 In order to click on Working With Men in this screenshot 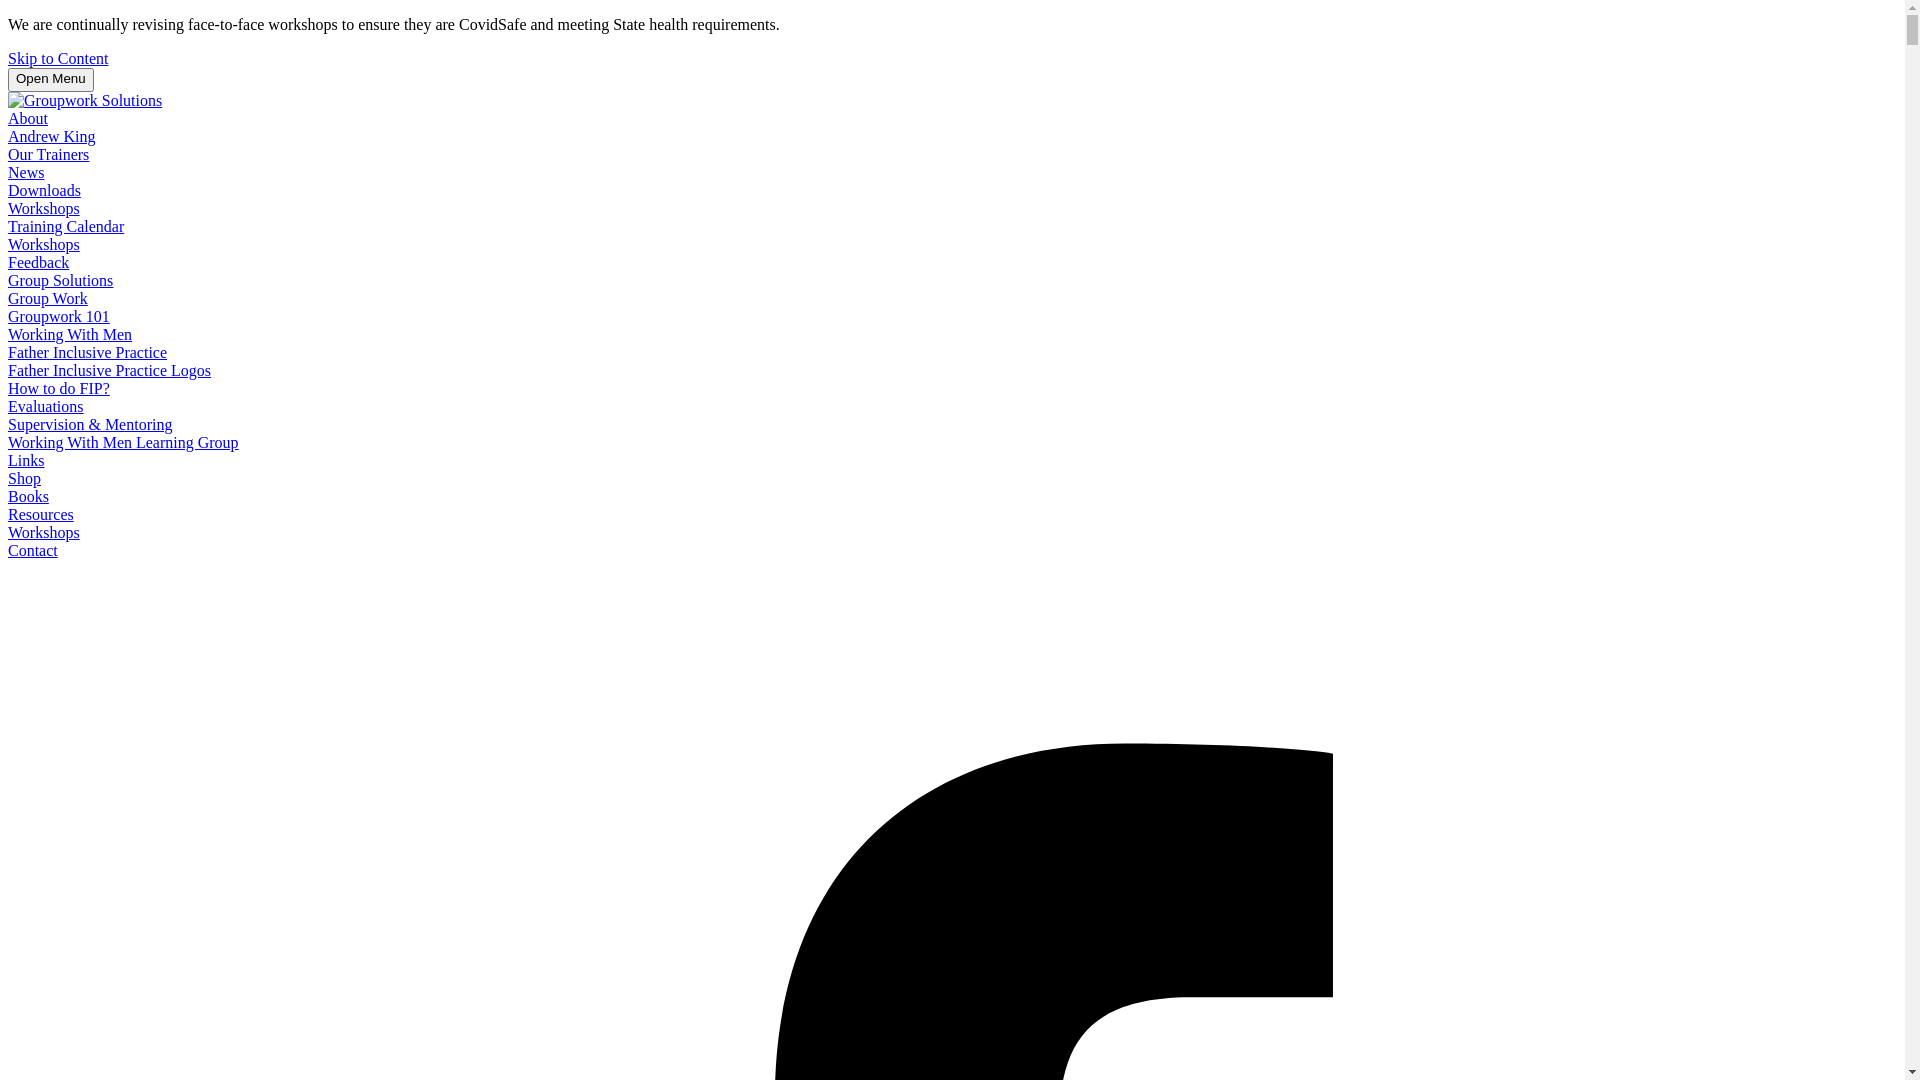, I will do `click(70, 334)`.